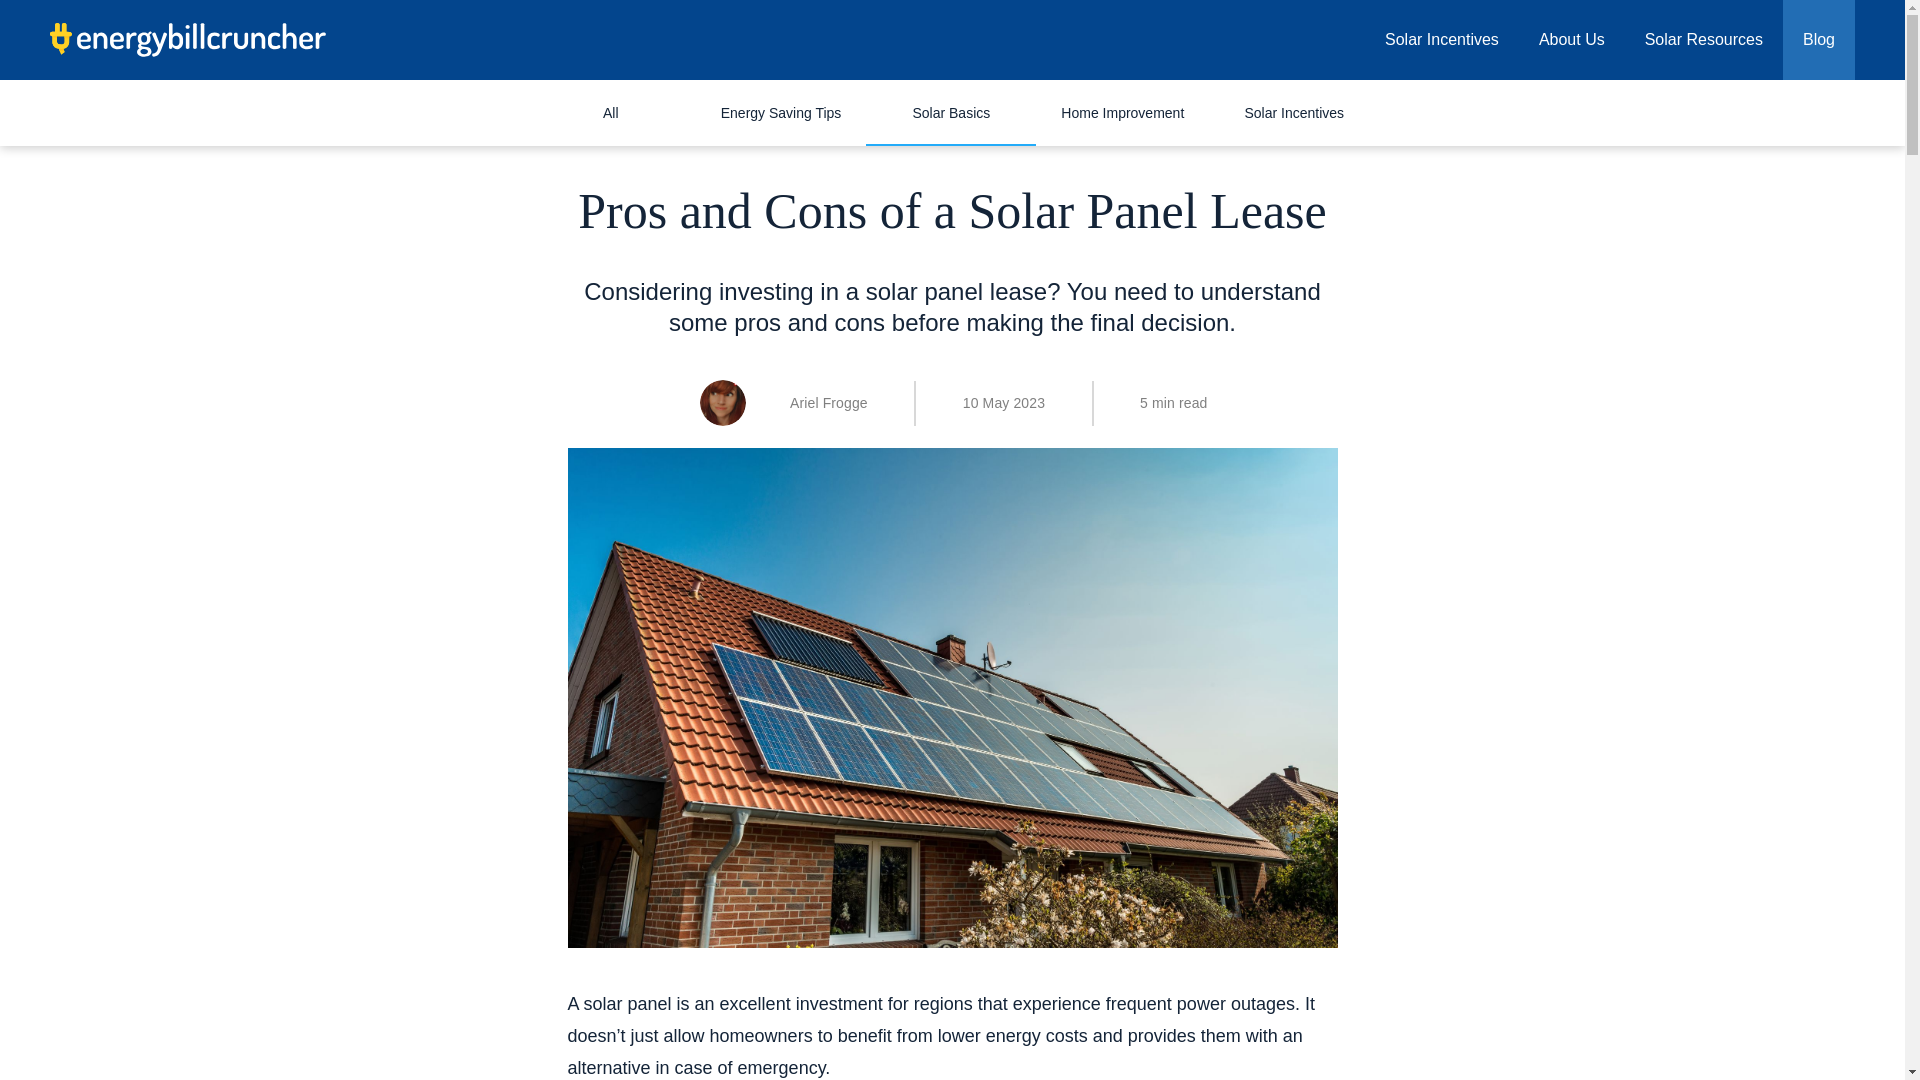 The height and width of the screenshot is (1080, 1920). I want to click on Solar Incentives, so click(1442, 39).